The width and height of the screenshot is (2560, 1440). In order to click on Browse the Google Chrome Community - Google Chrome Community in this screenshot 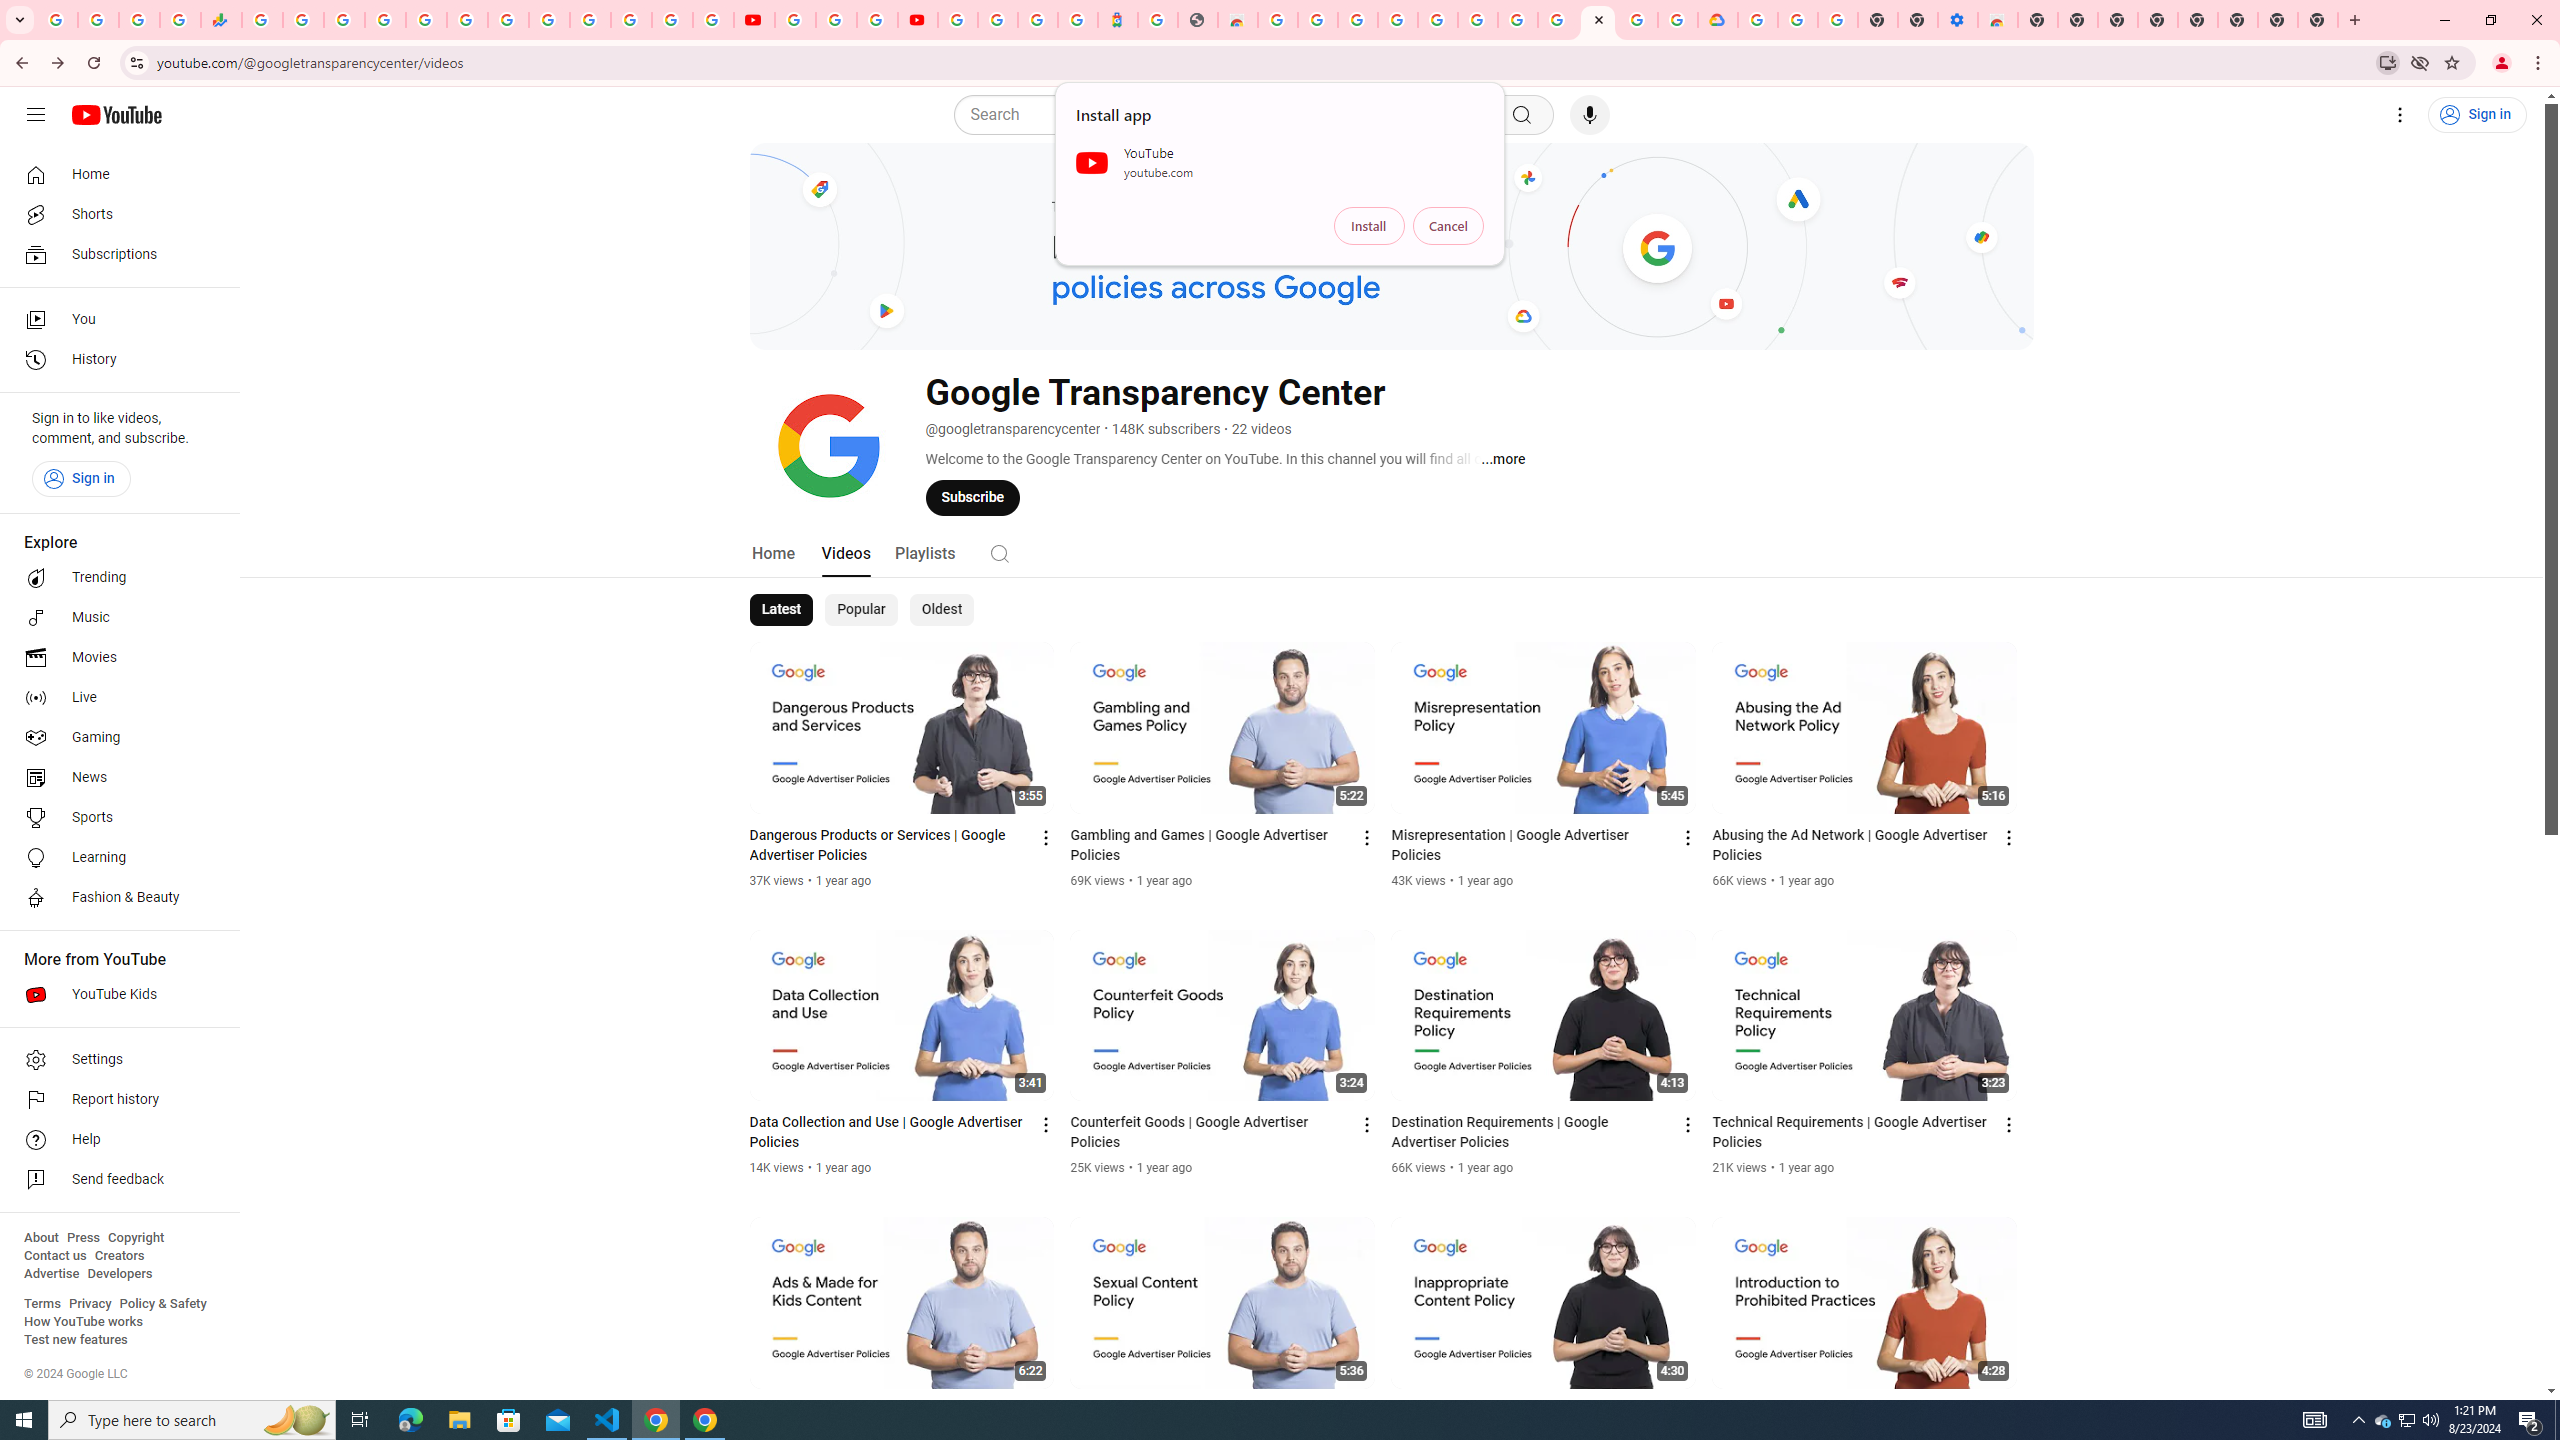, I will do `click(1678, 20)`.